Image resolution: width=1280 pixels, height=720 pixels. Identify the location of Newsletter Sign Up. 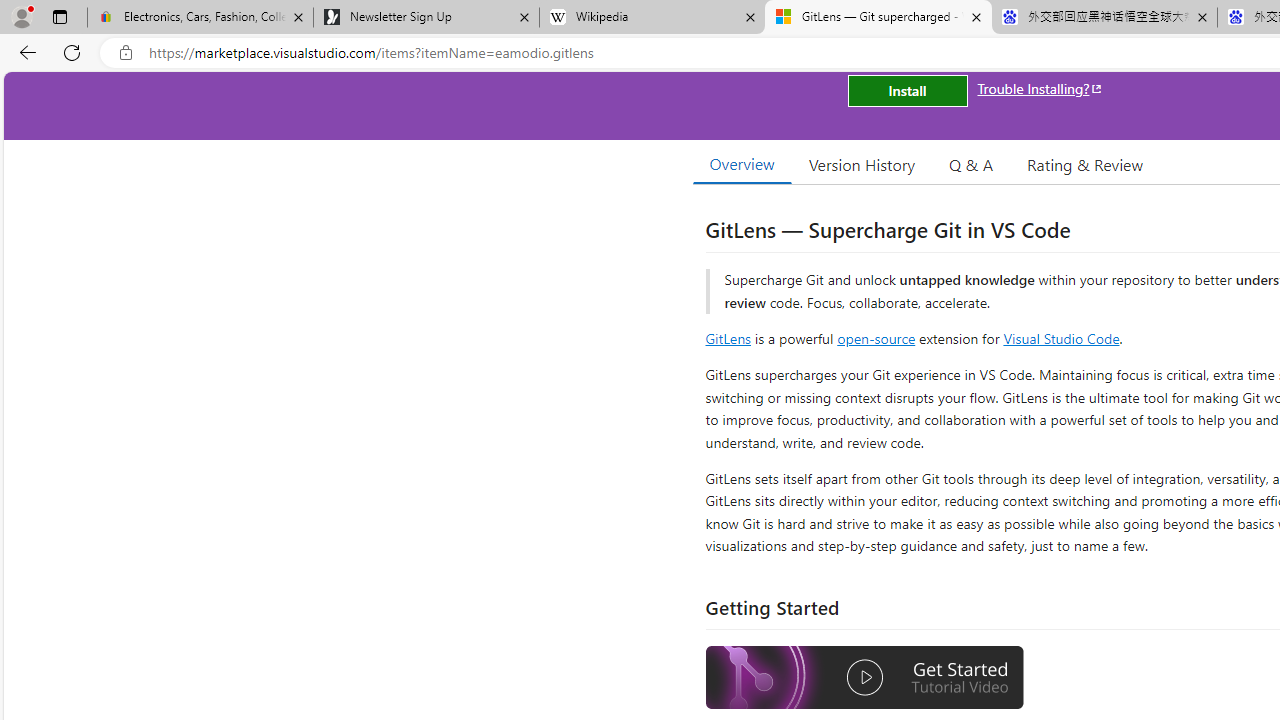
(426, 18).